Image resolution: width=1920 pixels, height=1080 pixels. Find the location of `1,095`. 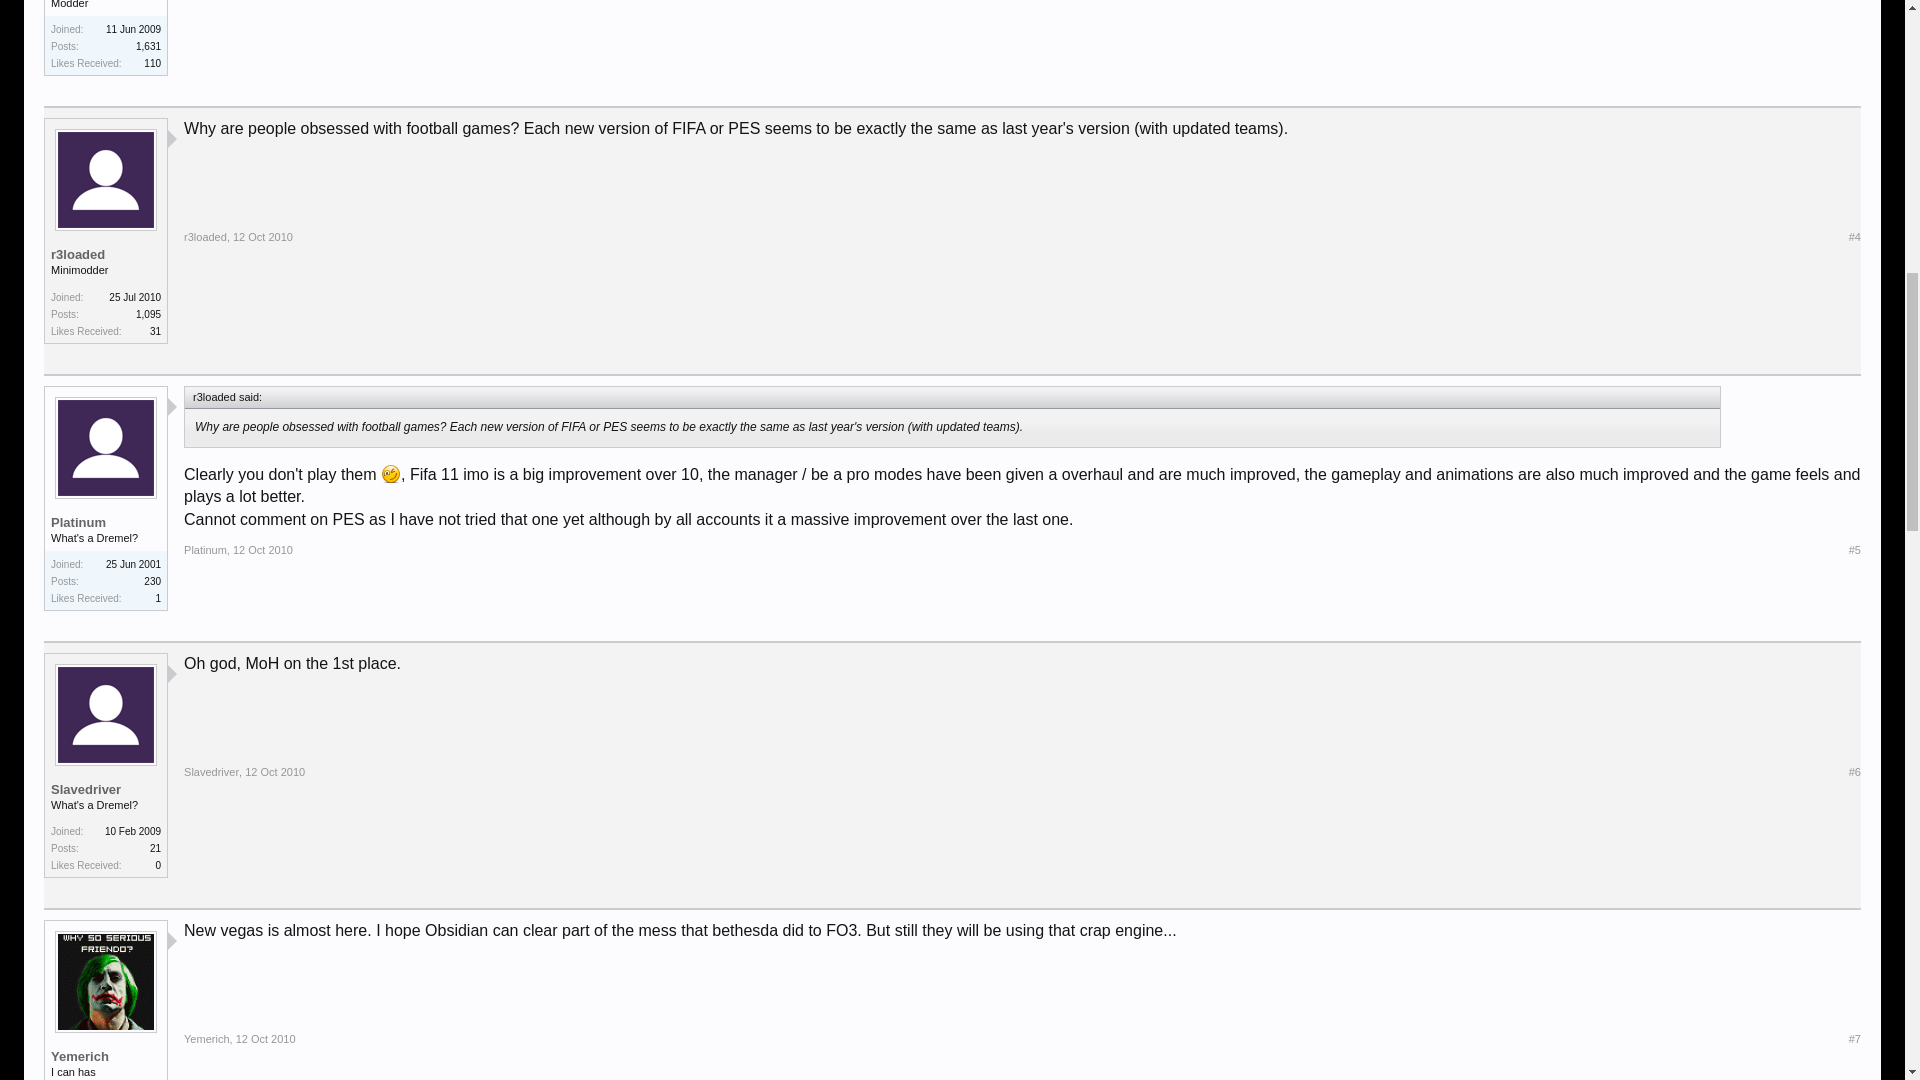

1,095 is located at coordinates (148, 314).